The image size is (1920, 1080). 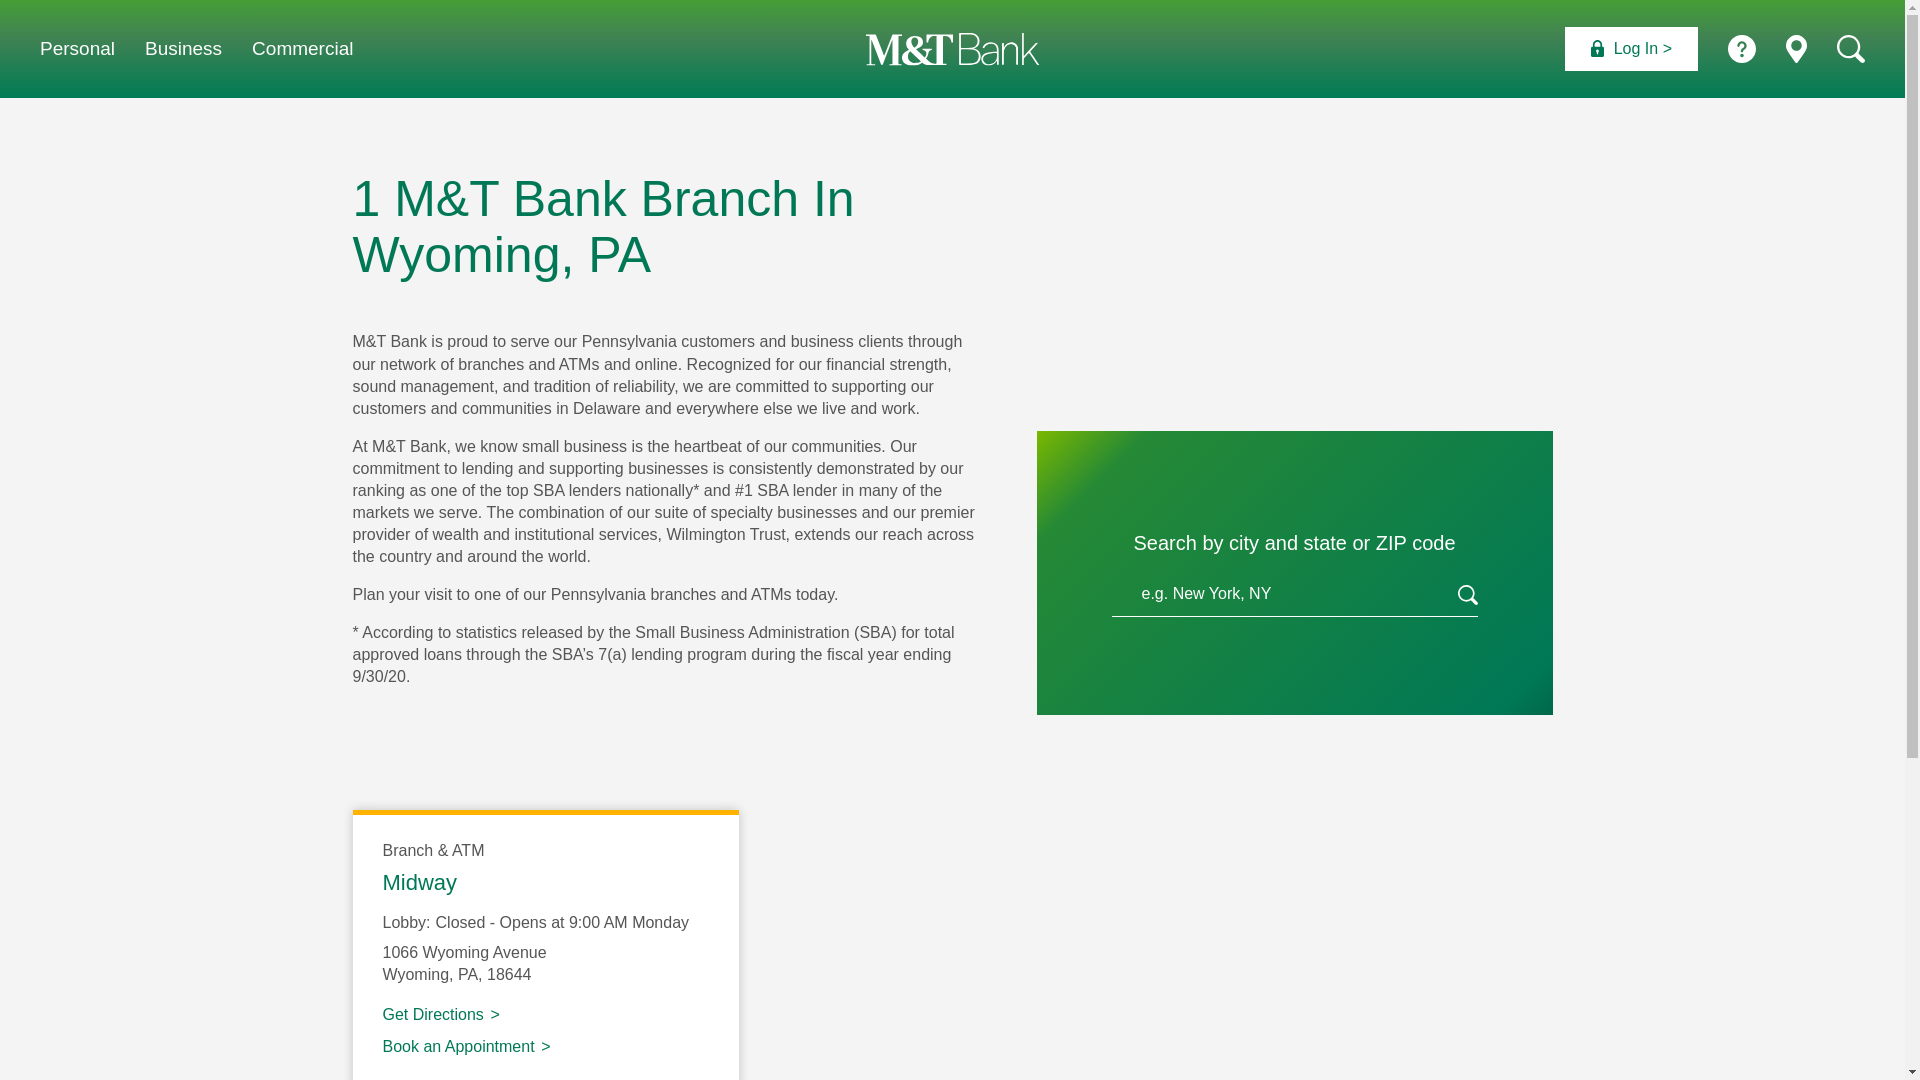 I want to click on Book an Appointment, so click(x=466, y=1046).